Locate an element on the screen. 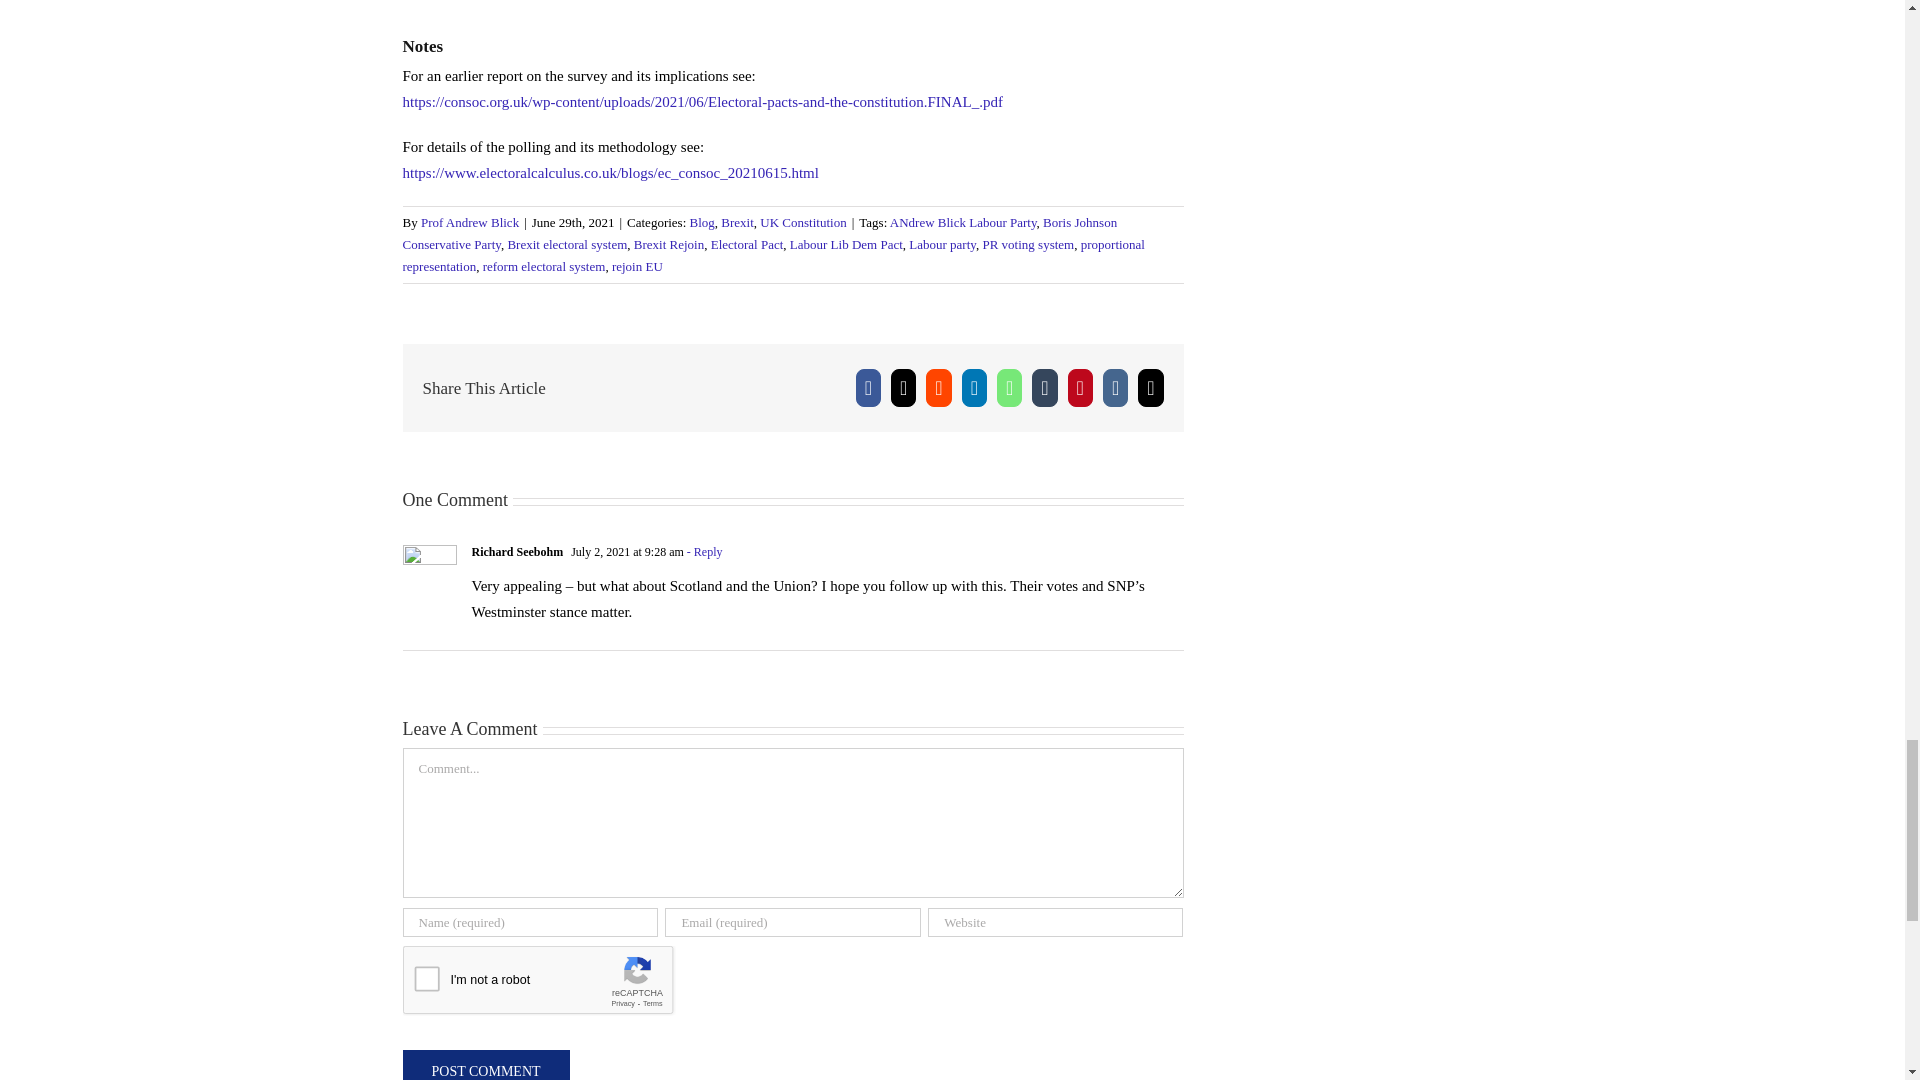  Posts by Prof Andrew Blick is located at coordinates (469, 222).